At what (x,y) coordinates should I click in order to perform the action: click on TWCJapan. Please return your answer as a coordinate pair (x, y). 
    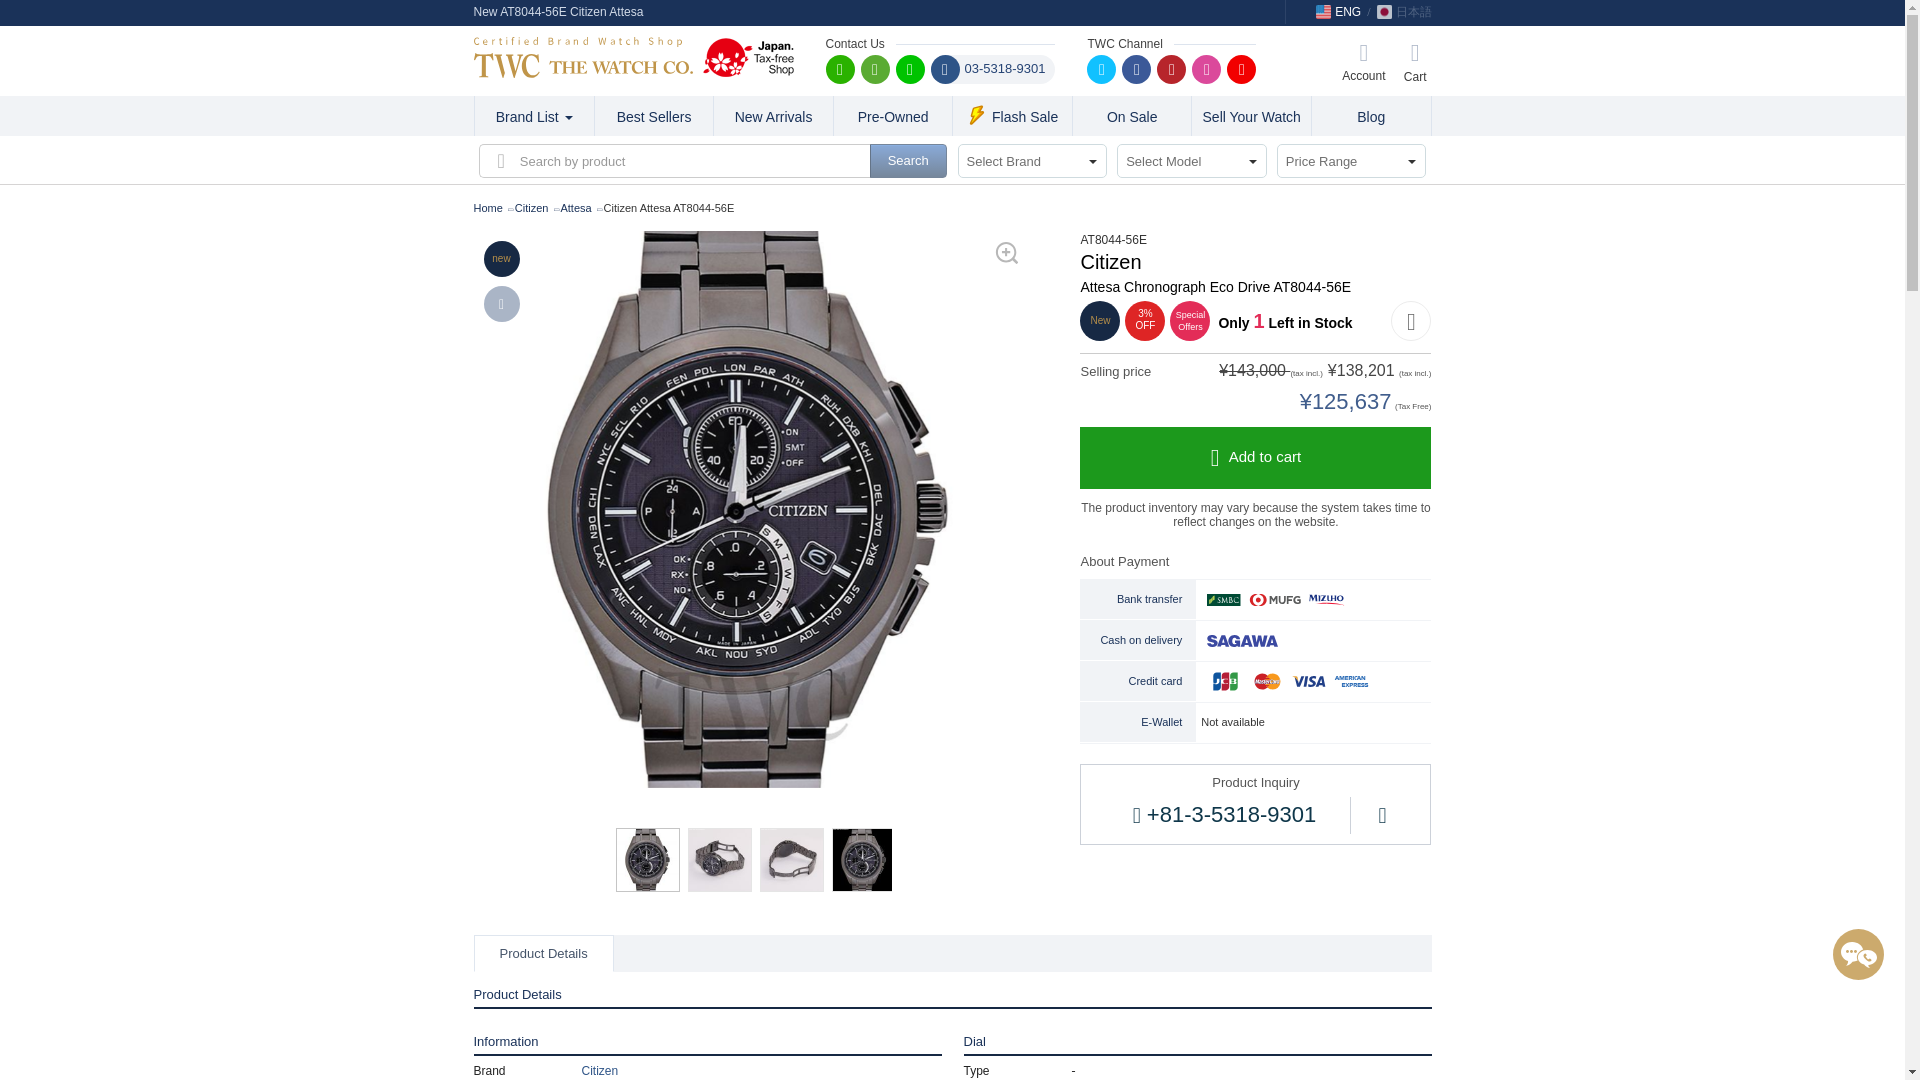
    Looking at the image, I should click on (1136, 70).